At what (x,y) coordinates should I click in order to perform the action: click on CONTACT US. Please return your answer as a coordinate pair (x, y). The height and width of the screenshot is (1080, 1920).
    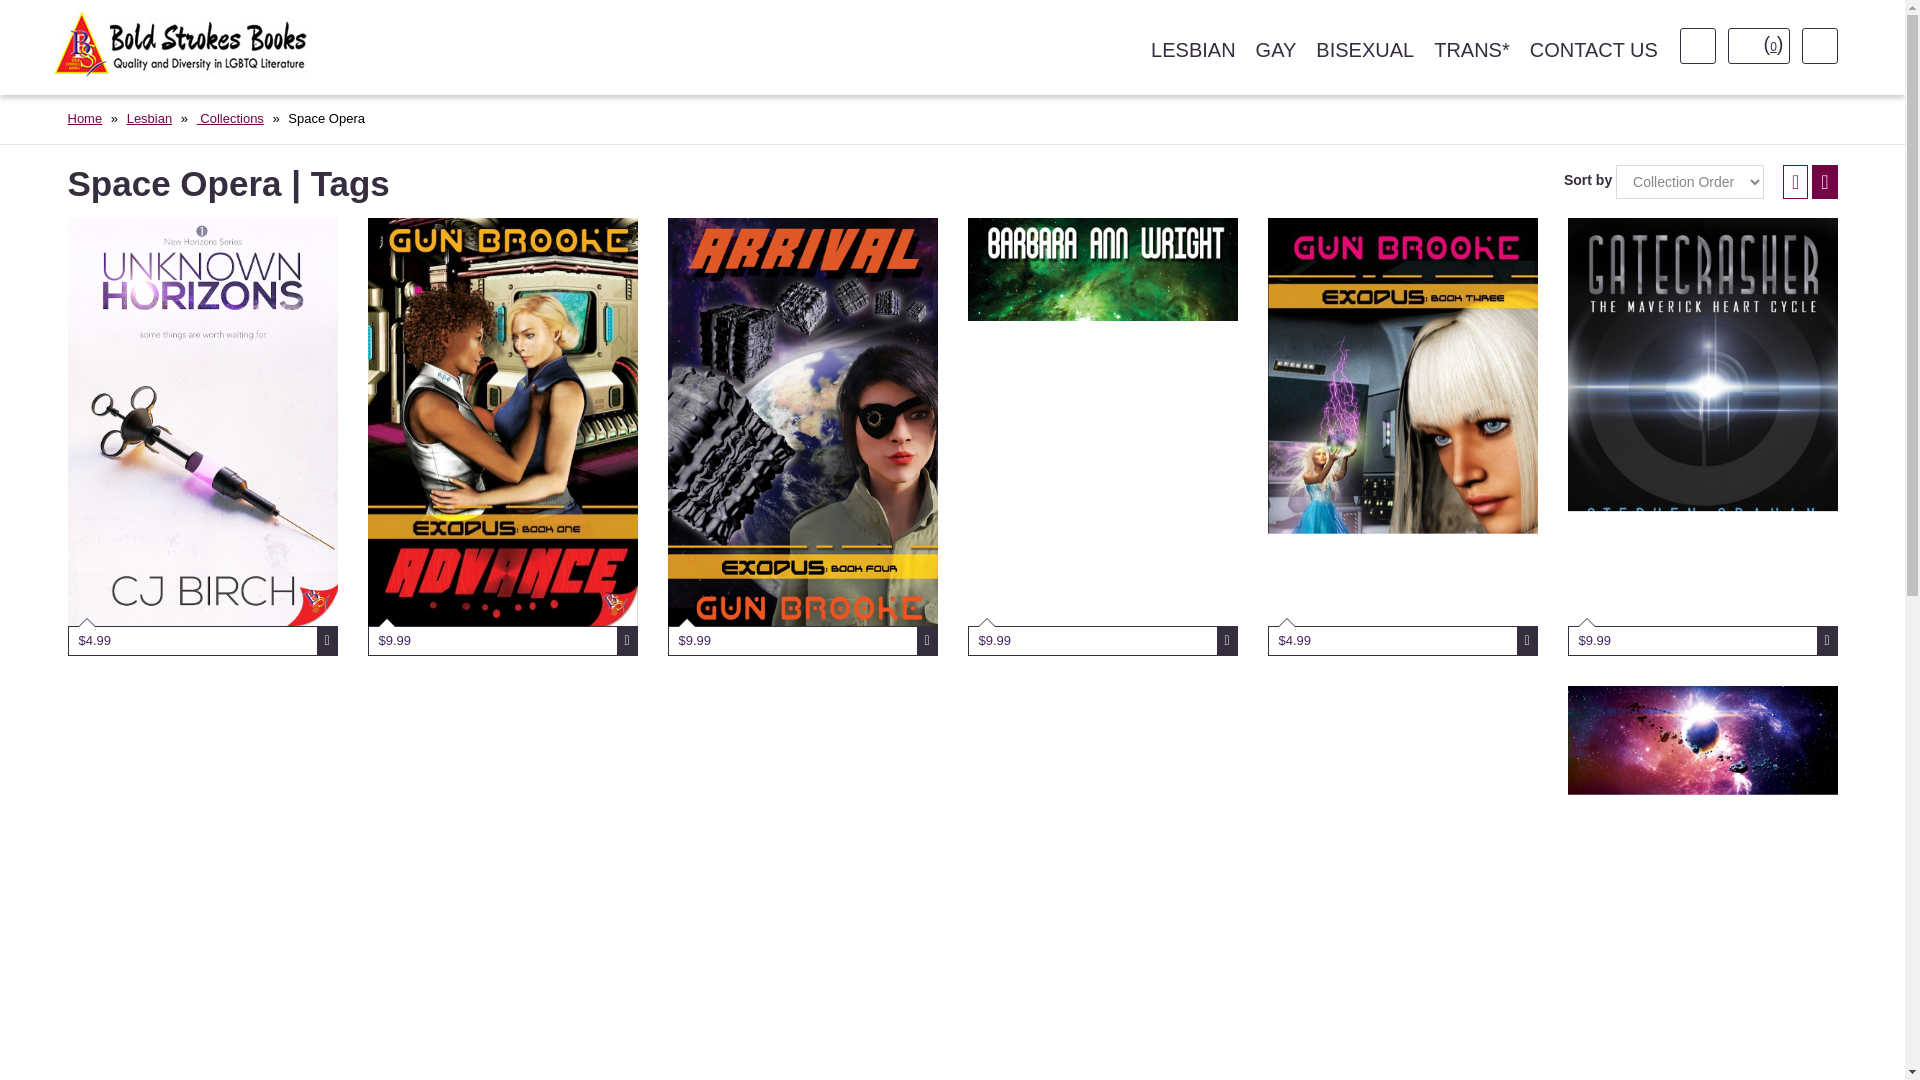
    Looking at the image, I should click on (1594, 50).